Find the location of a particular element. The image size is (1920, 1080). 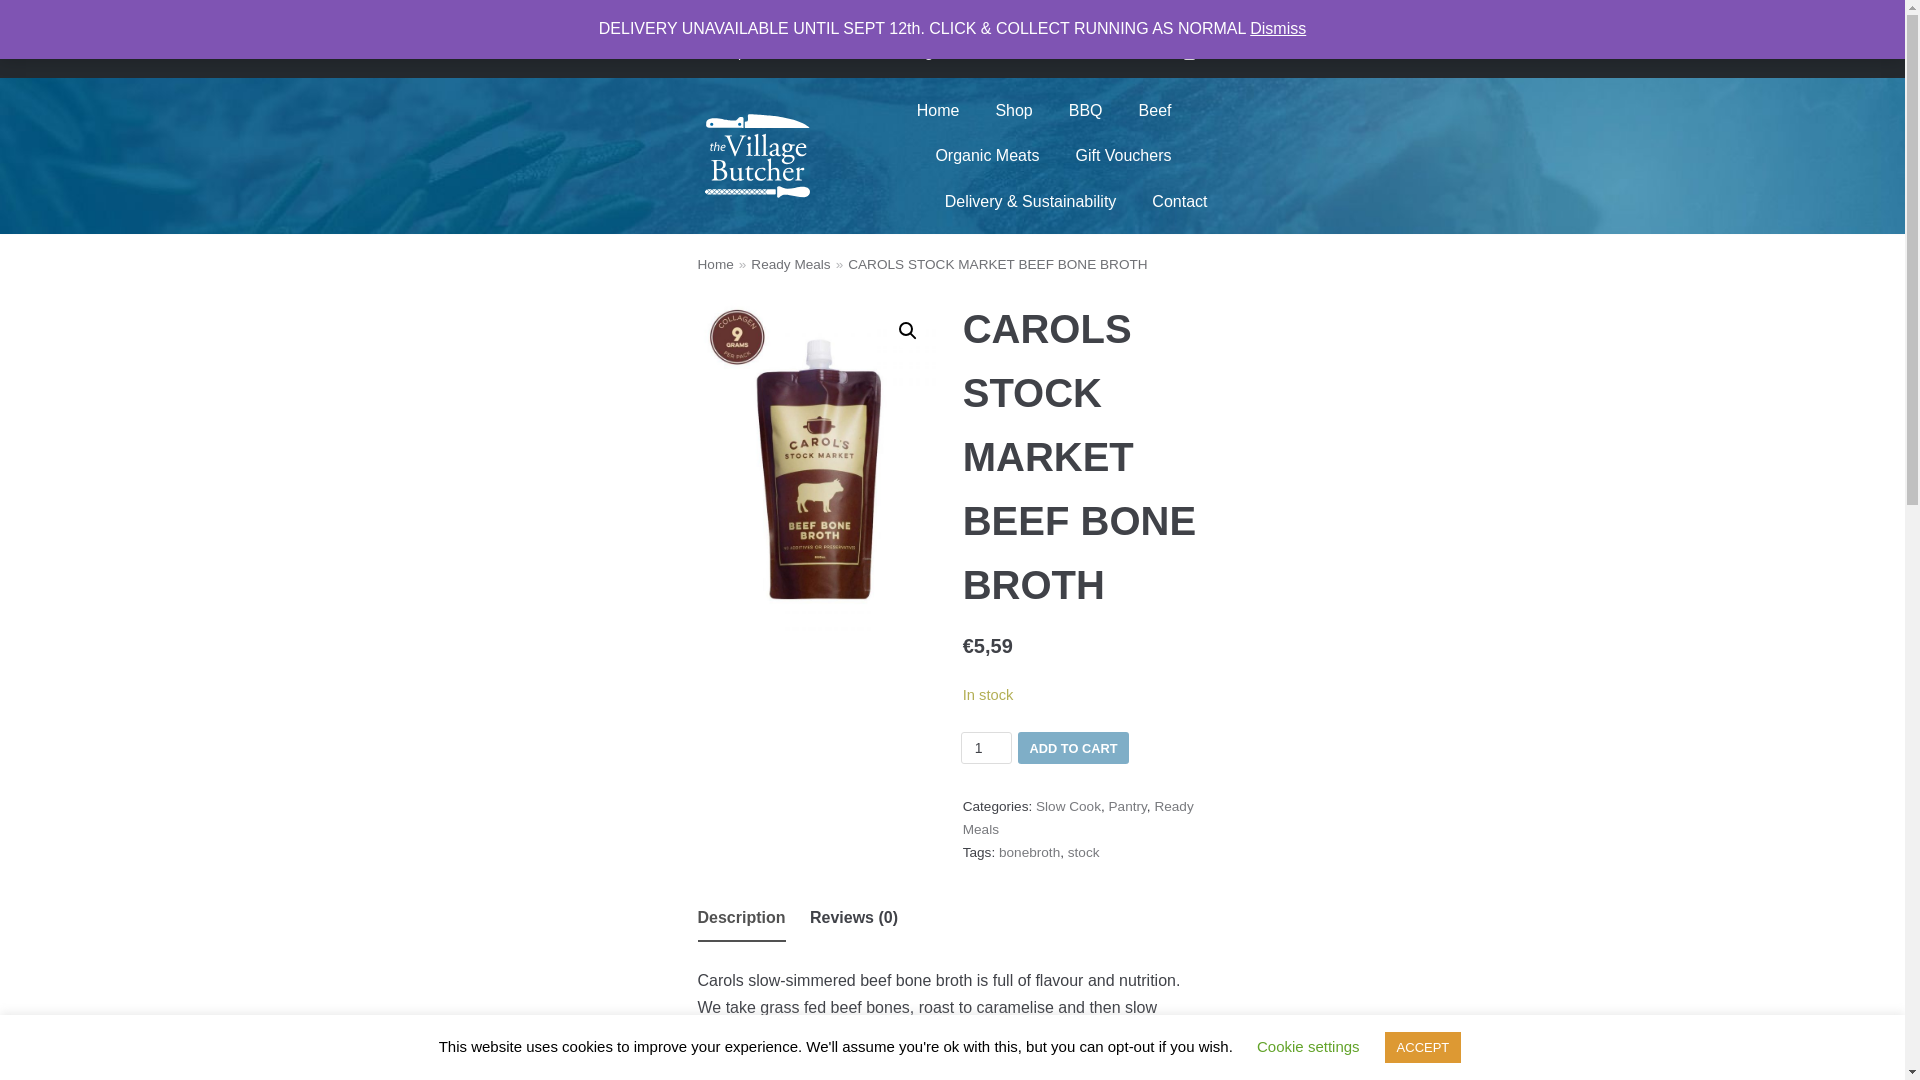

1 is located at coordinates (986, 748).